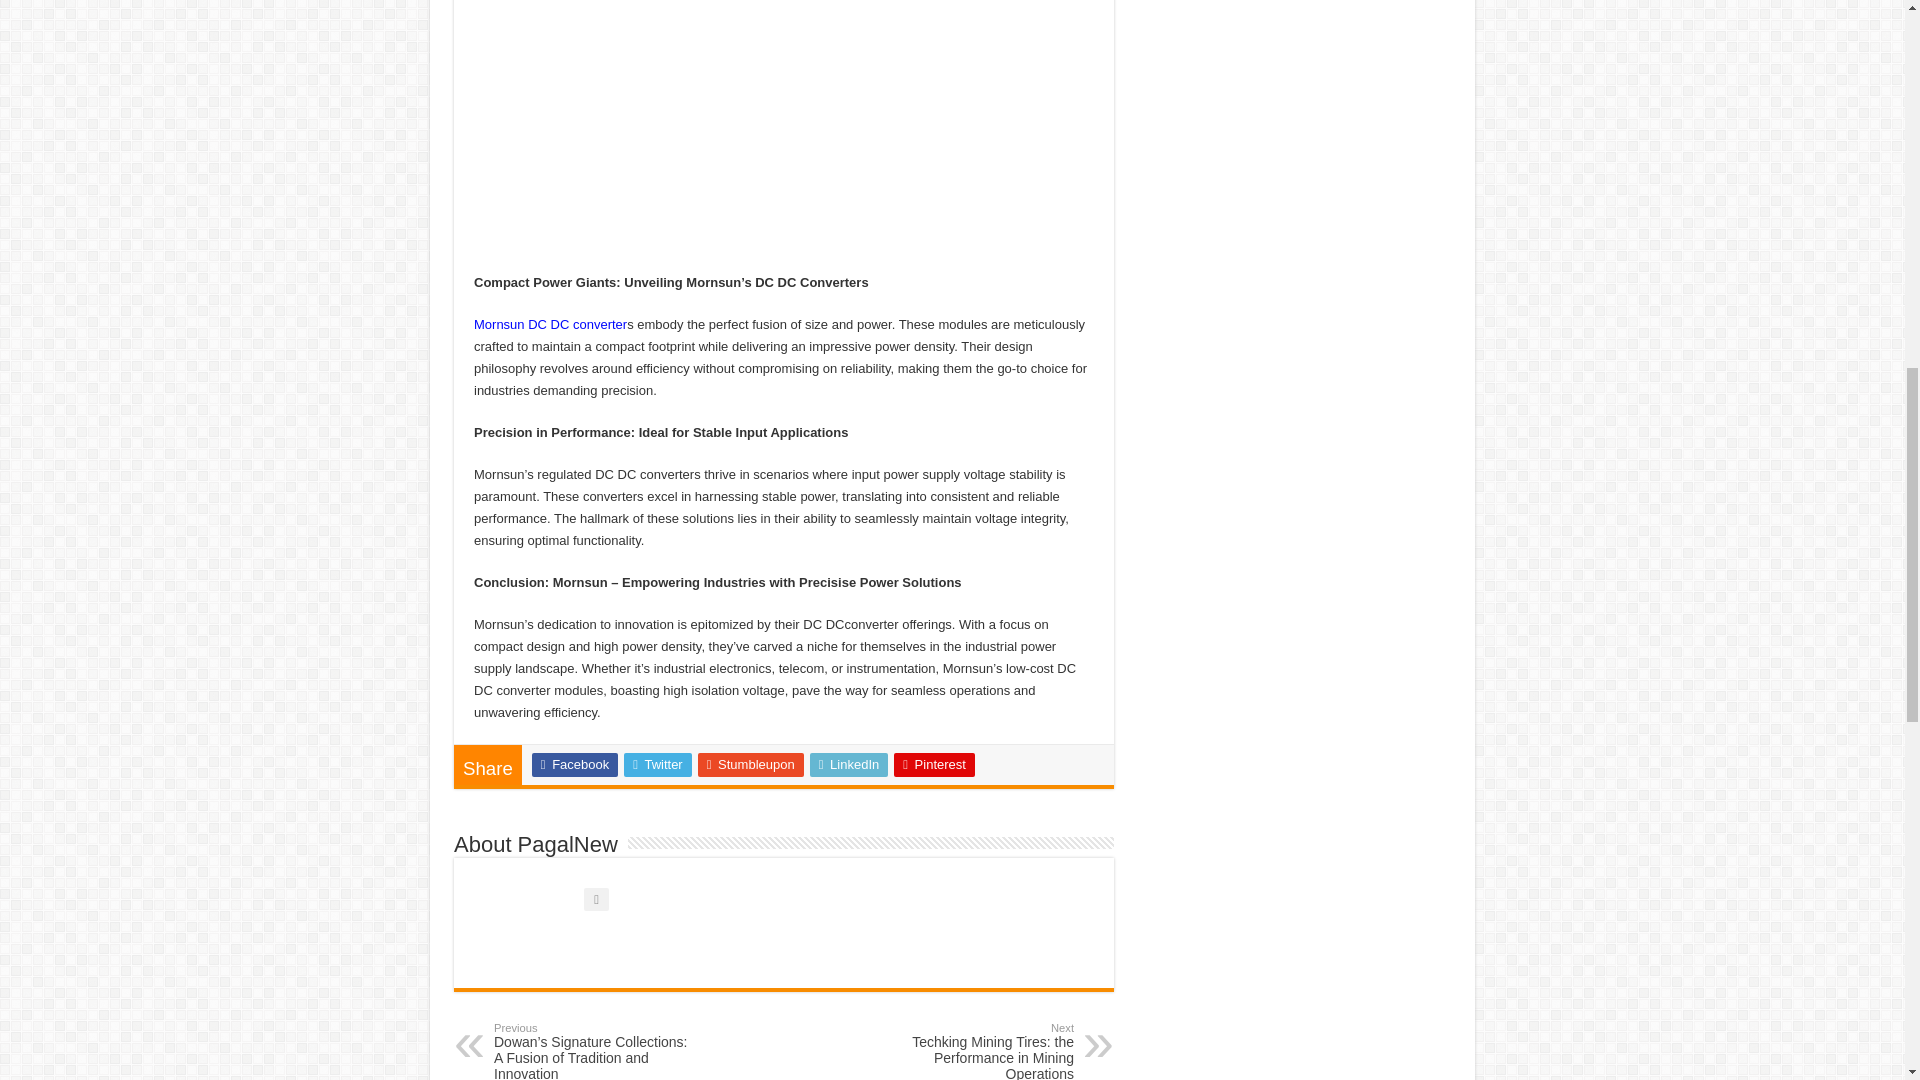  What do you see at coordinates (658, 764) in the screenshot?
I see `Twitter` at bounding box center [658, 764].